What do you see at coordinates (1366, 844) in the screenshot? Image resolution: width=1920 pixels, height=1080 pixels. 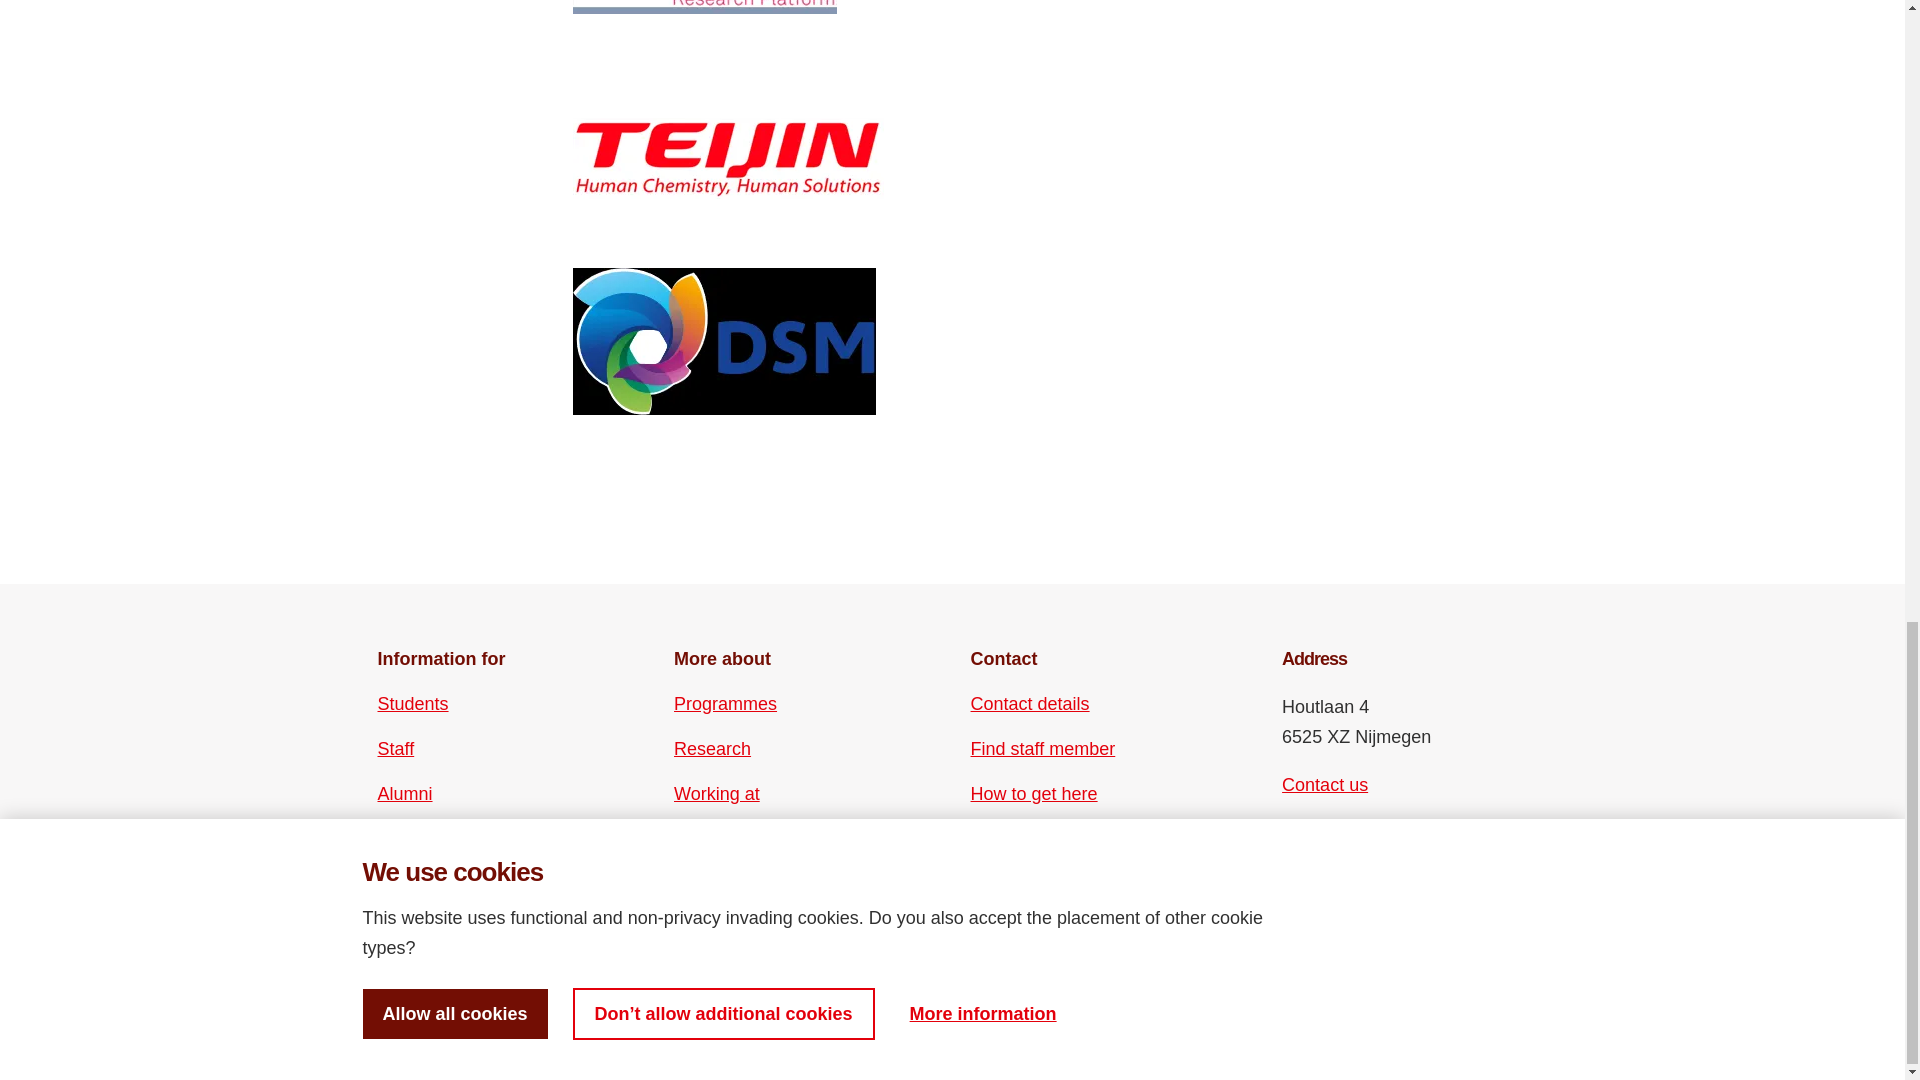 I see `LinkedIn` at bounding box center [1366, 844].